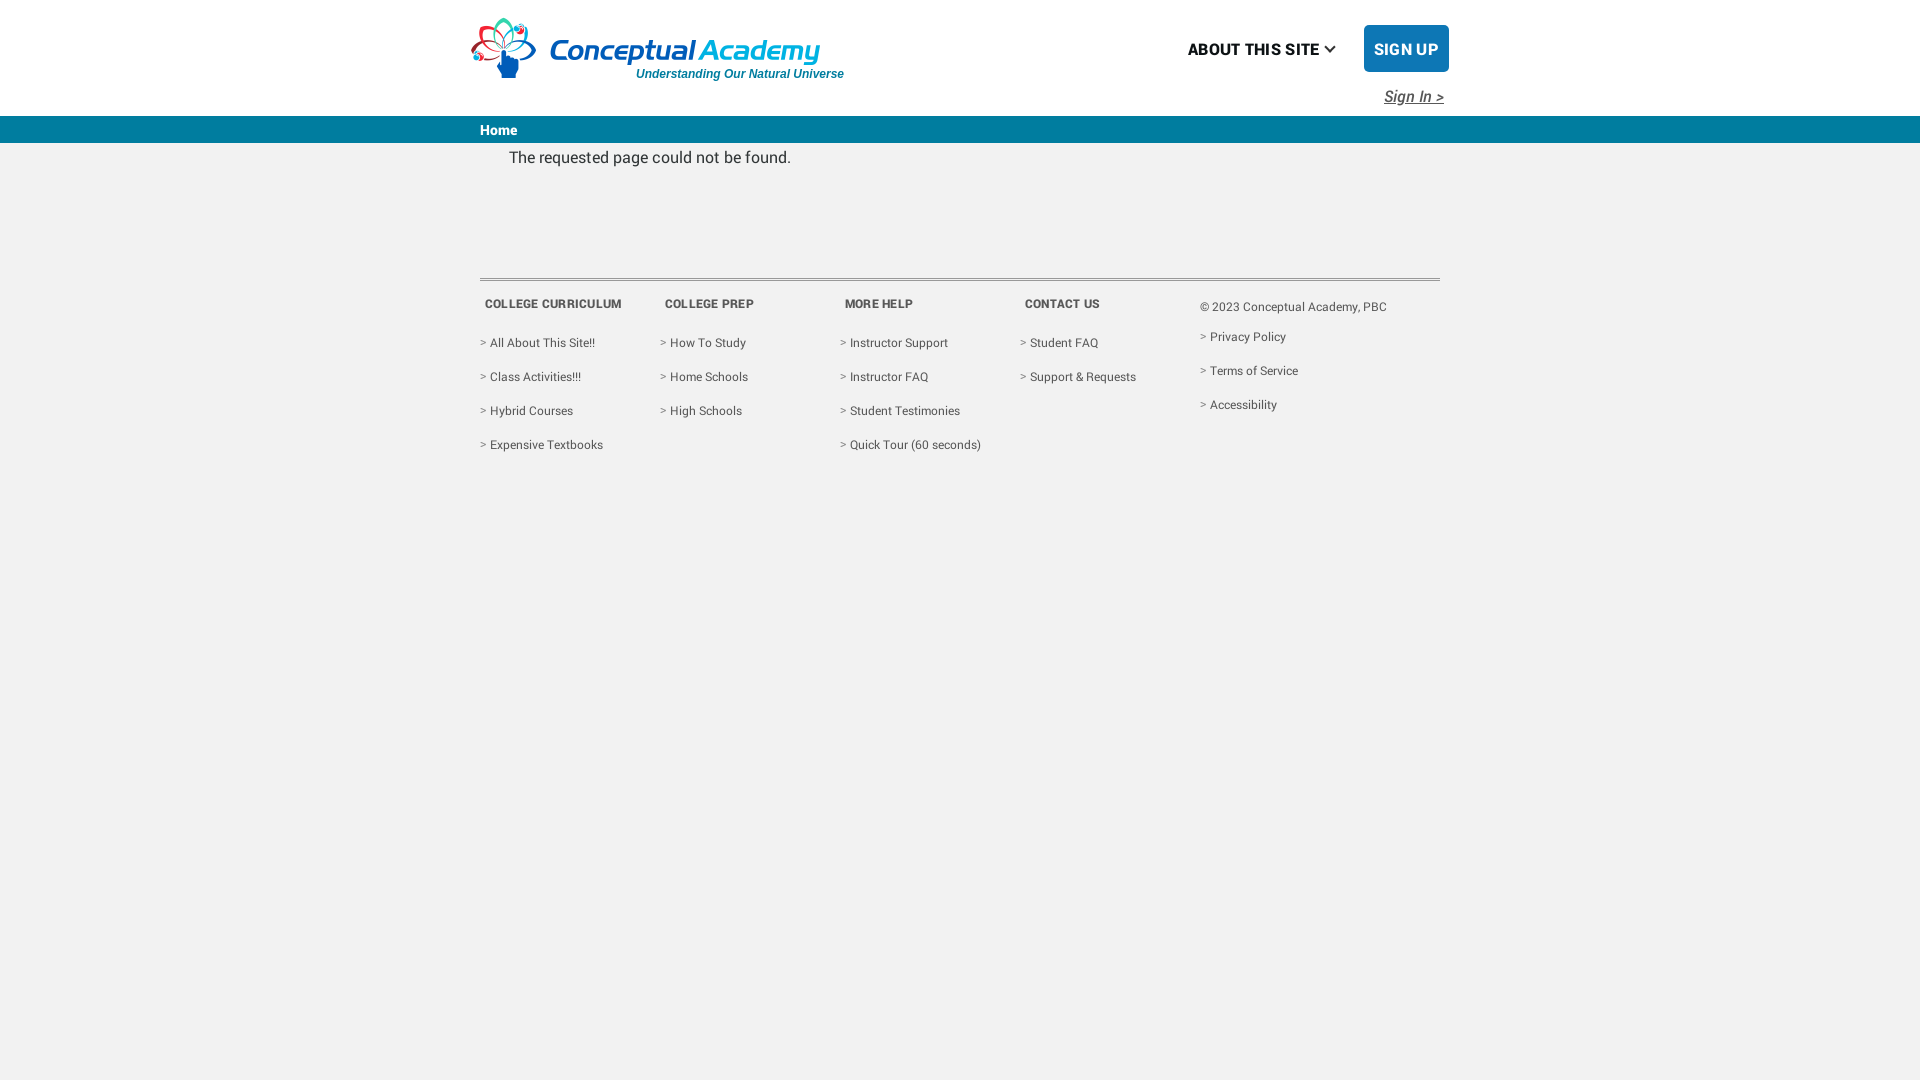  Describe the element at coordinates (531, 410) in the screenshot. I see `Hybrid Courses` at that location.